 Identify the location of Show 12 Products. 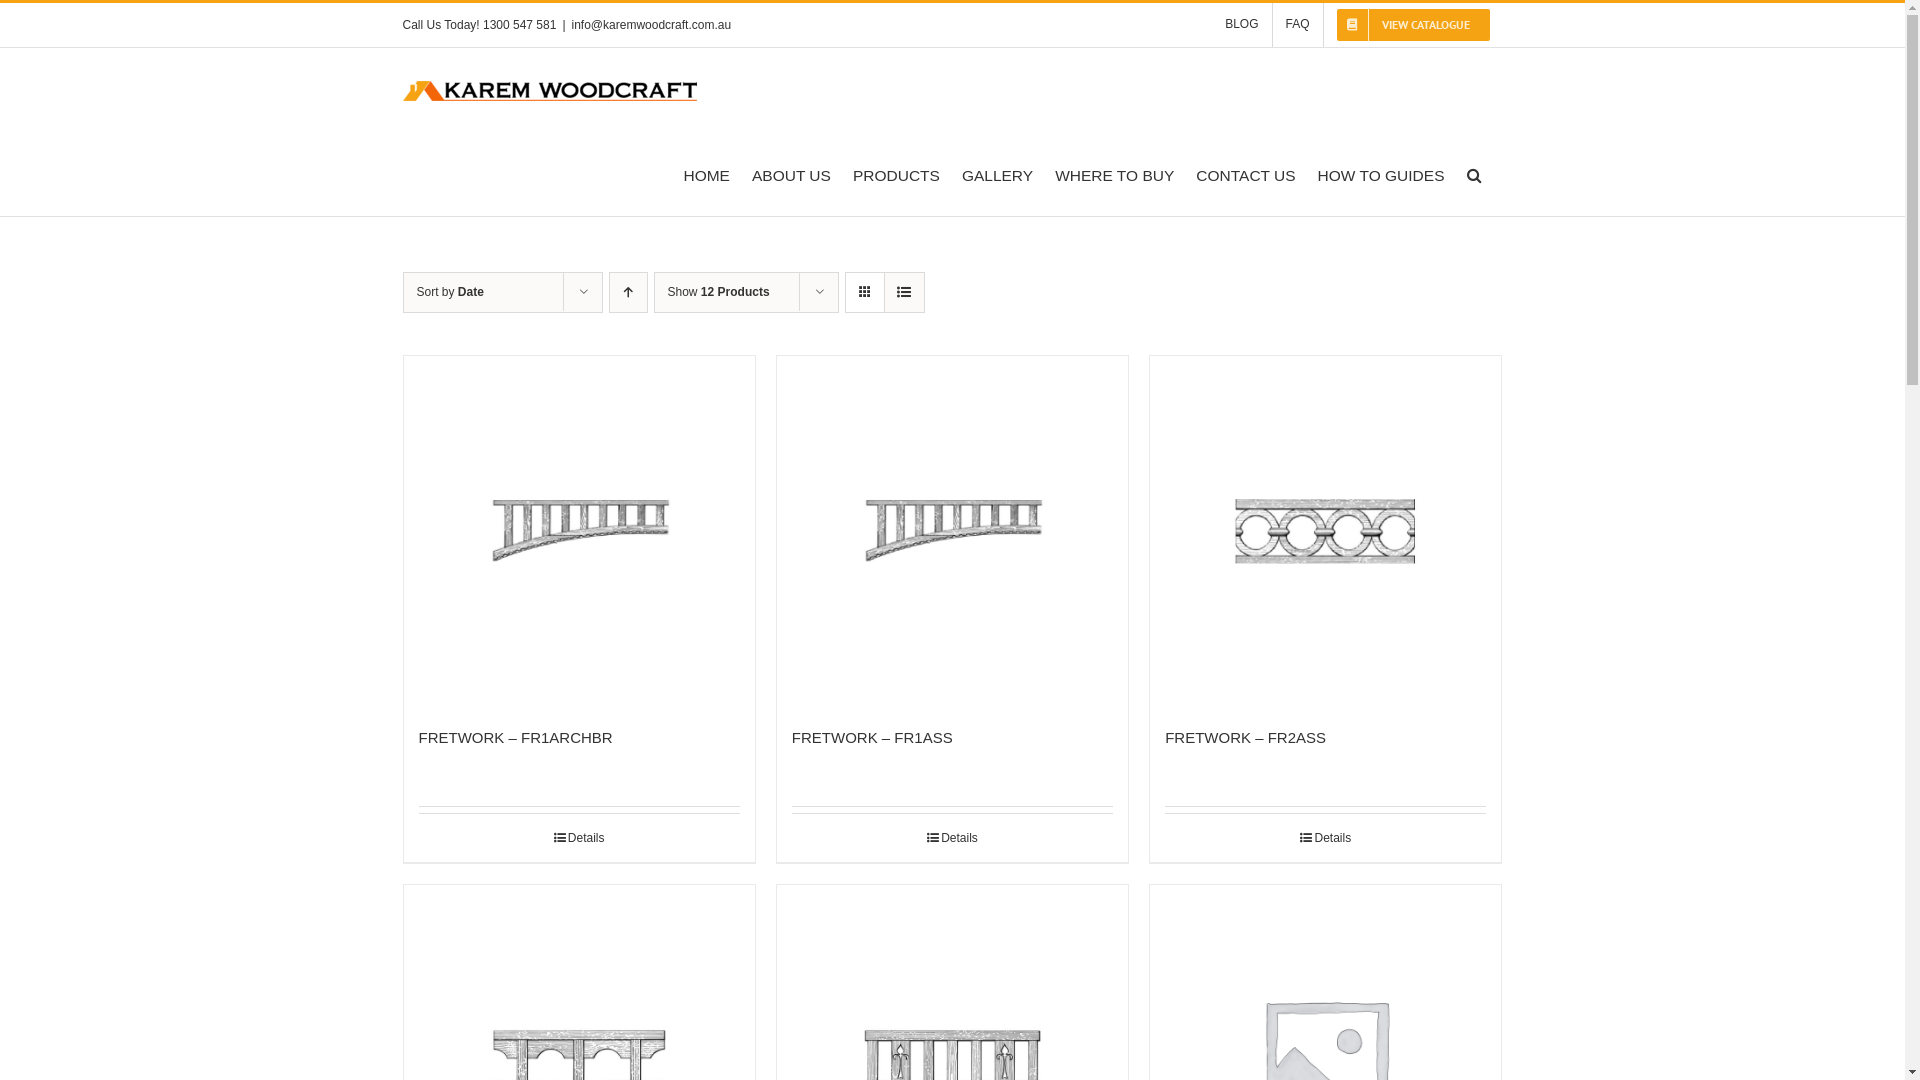
(719, 292).